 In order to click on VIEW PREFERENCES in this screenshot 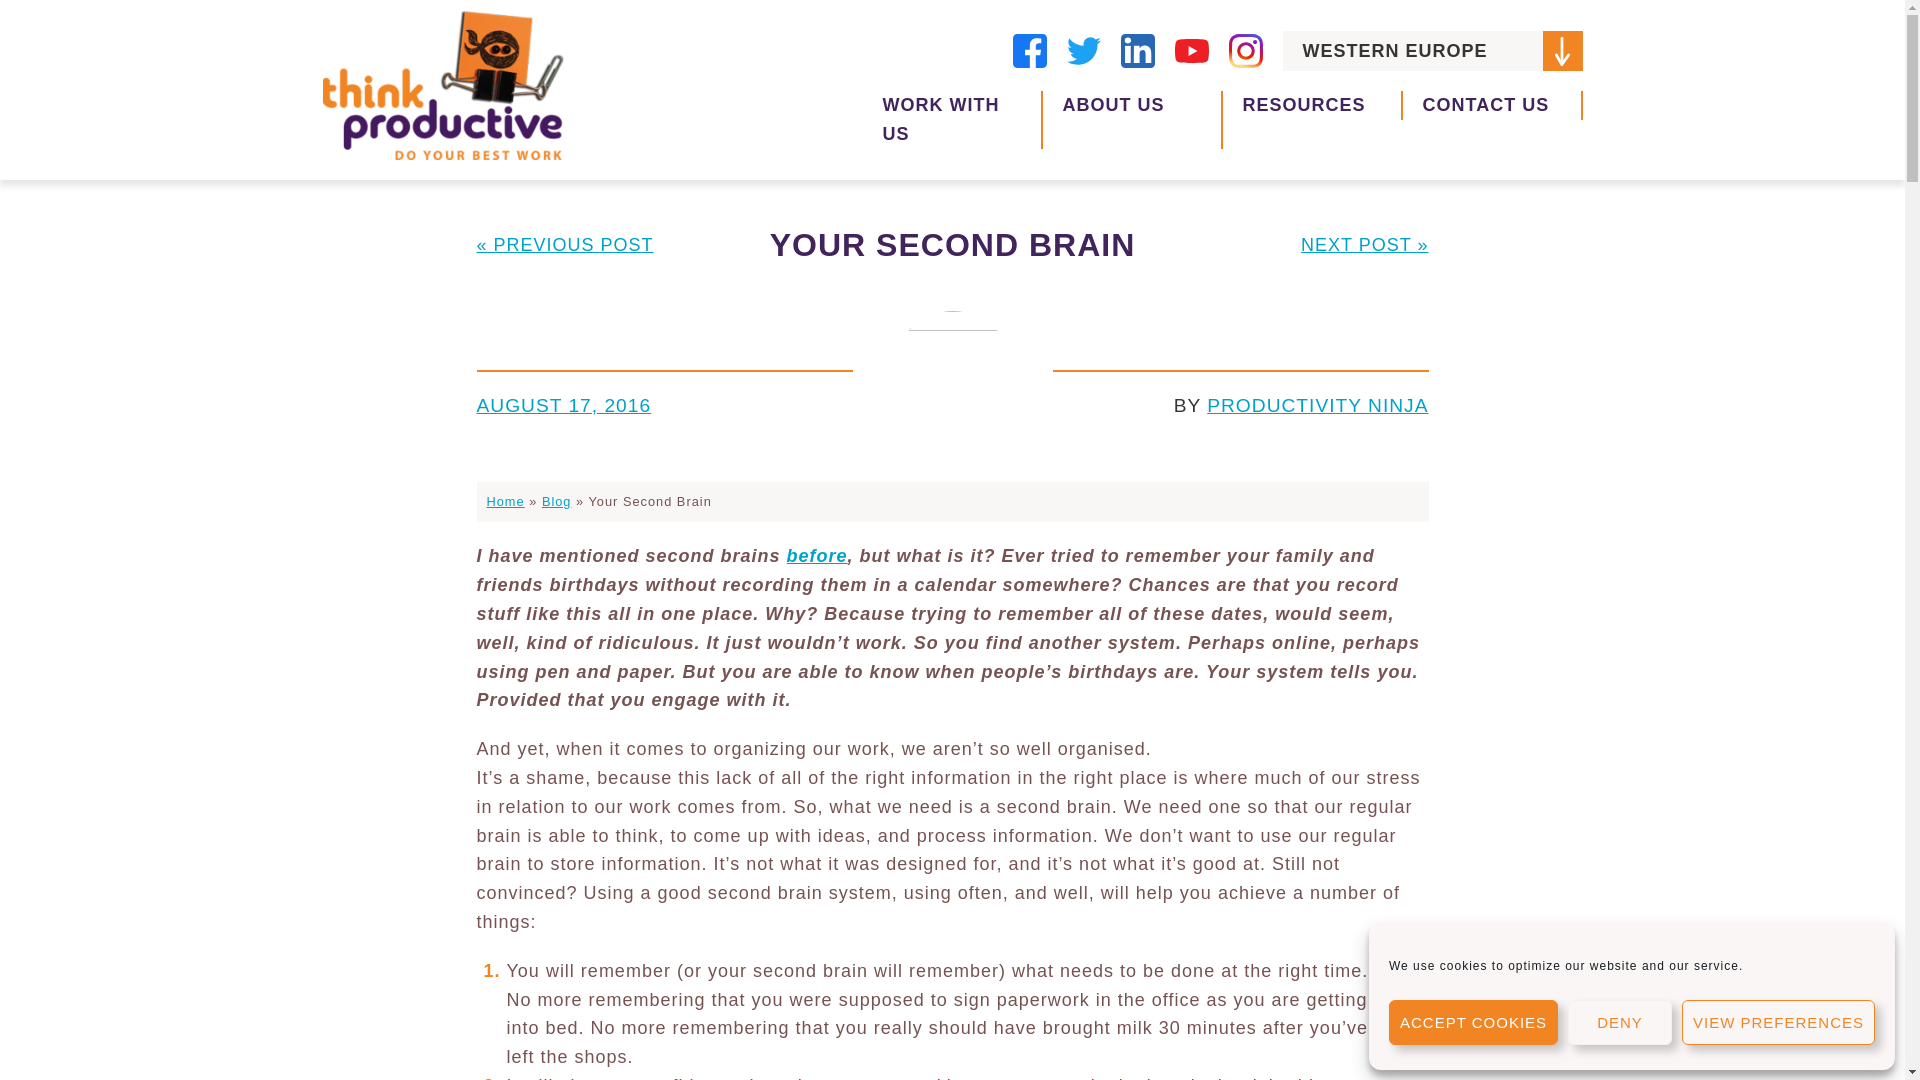, I will do `click(1778, 1022)`.